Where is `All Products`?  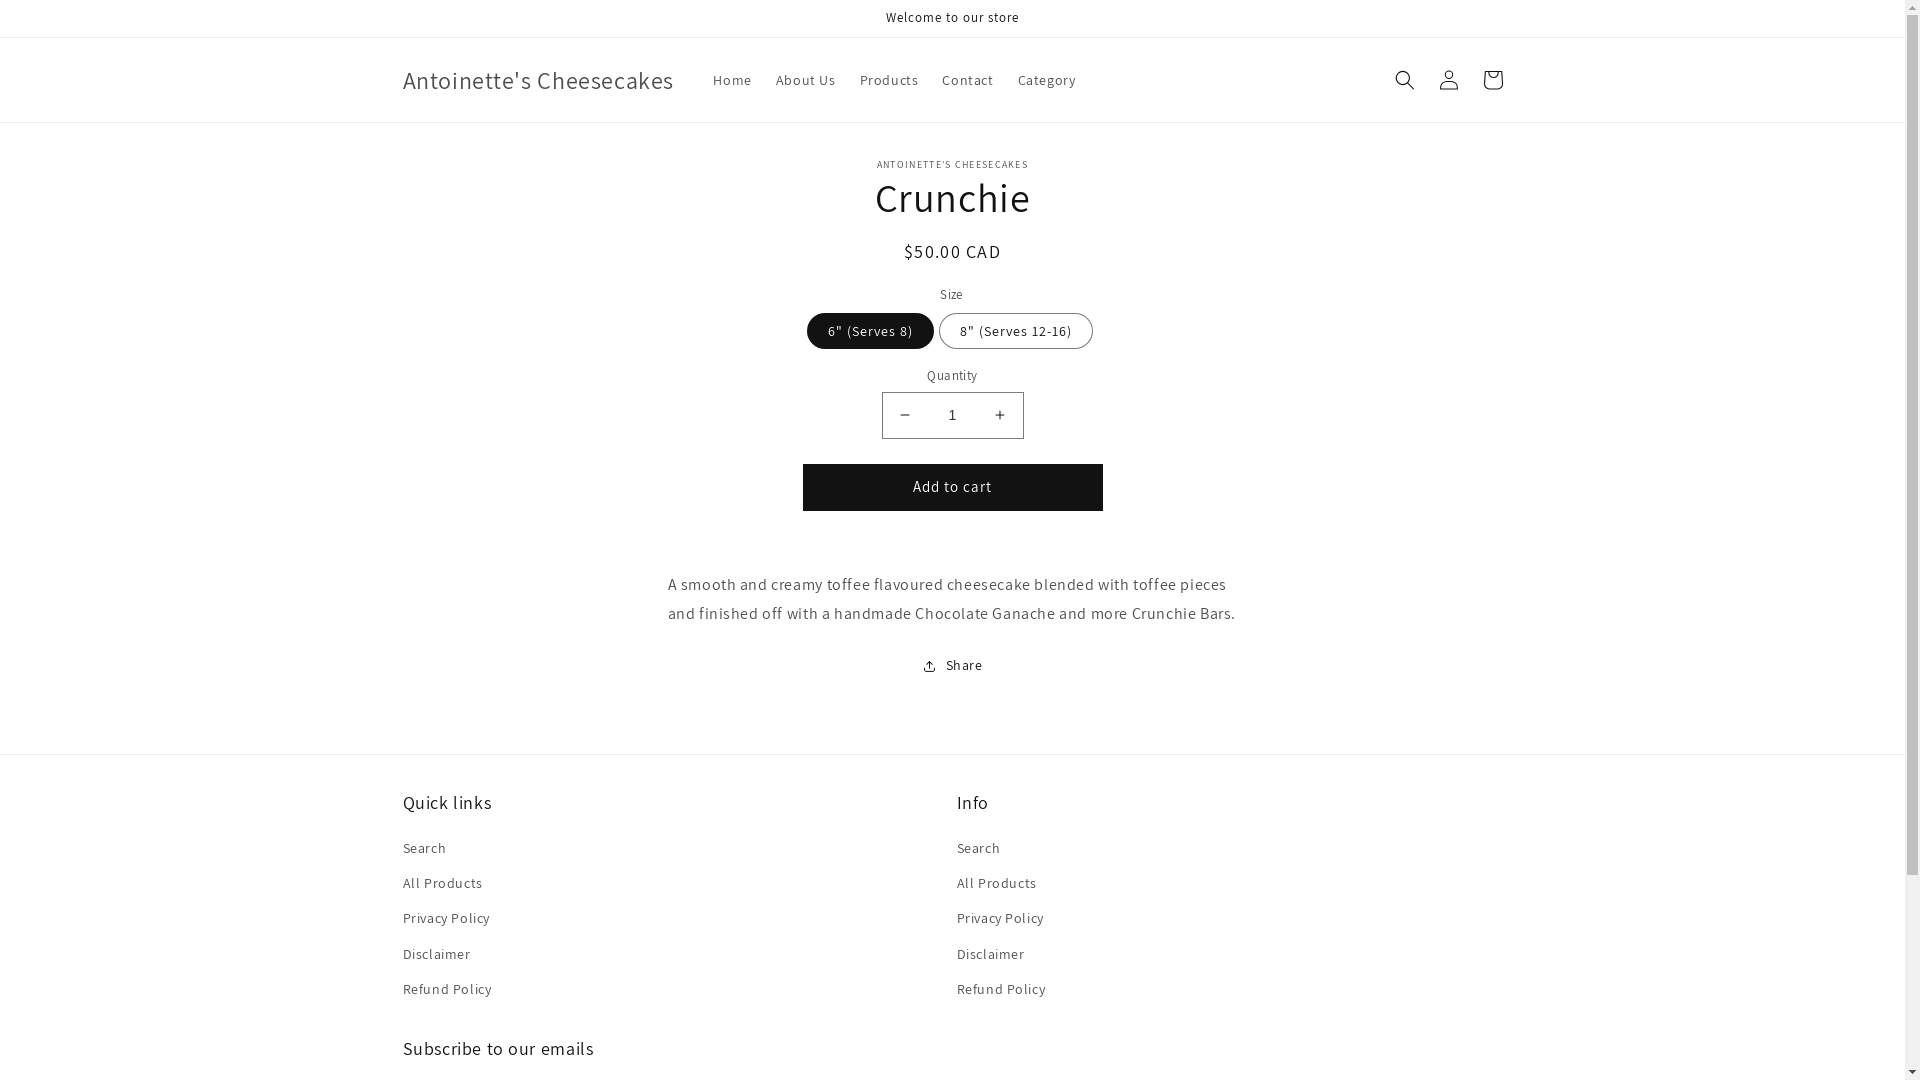 All Products is located at coordinates (442, 884).